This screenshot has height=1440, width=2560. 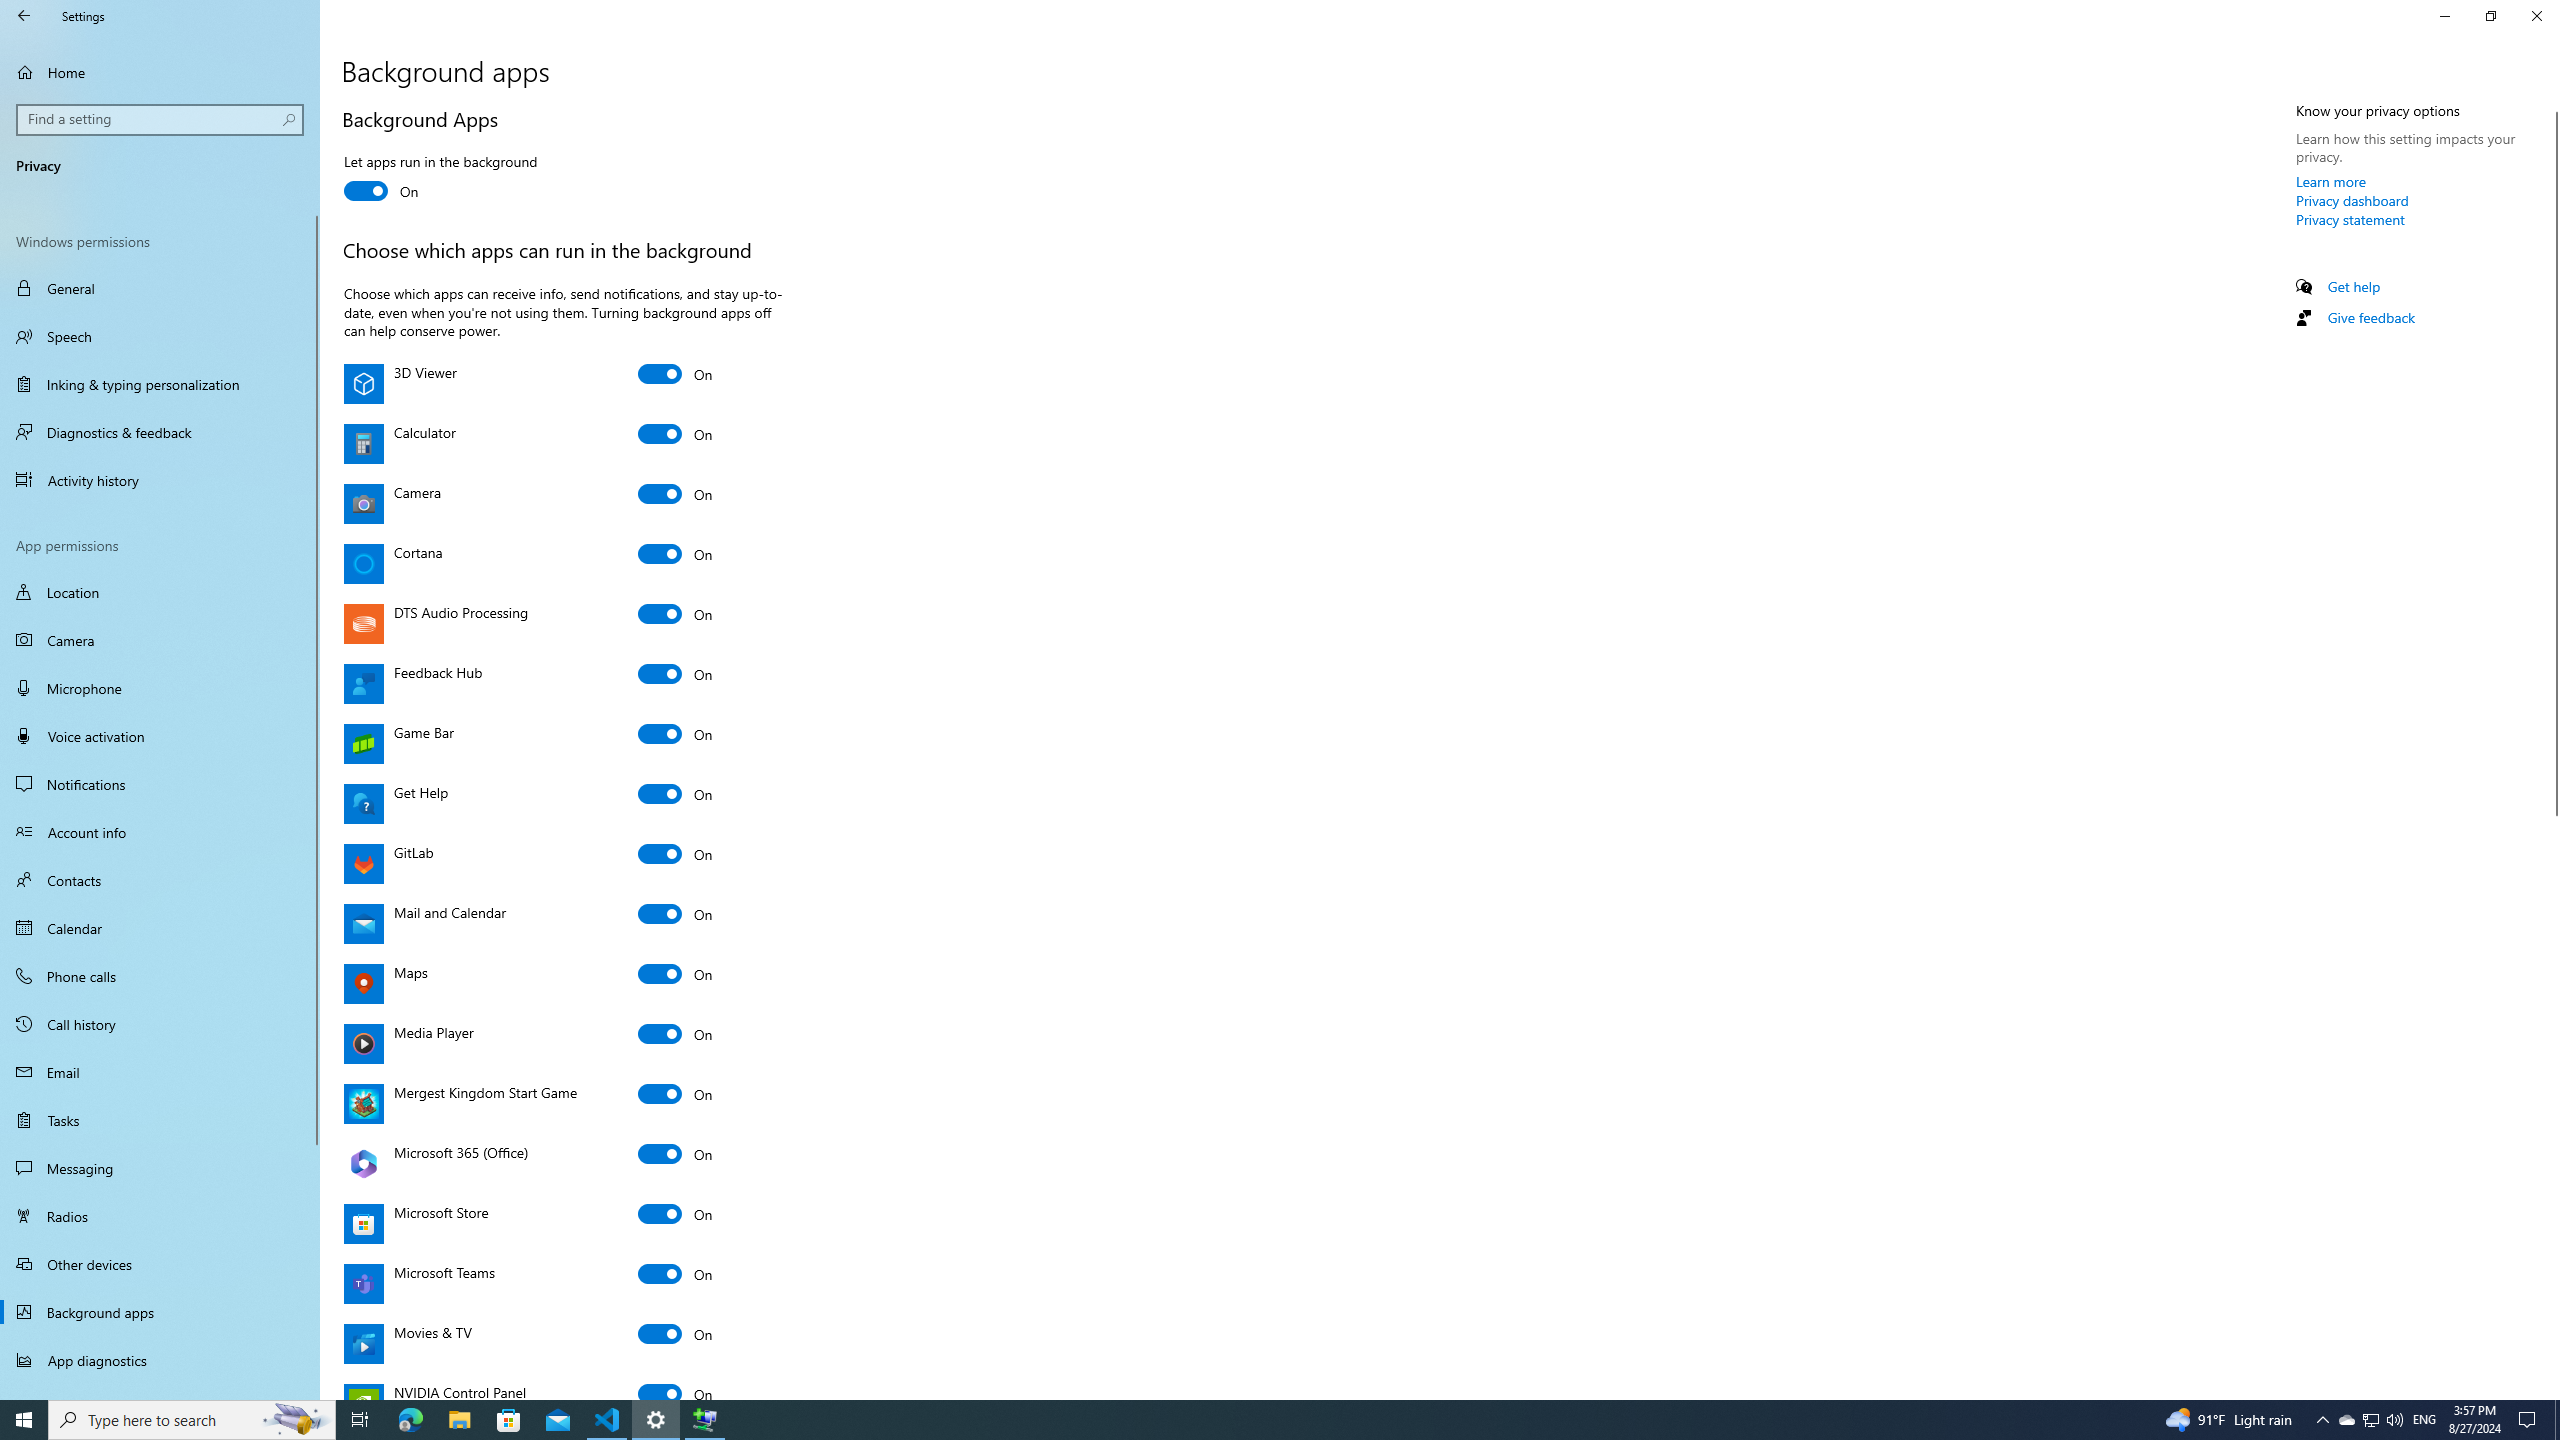 I want to click on Learn more, so click(x=2332, y=181).